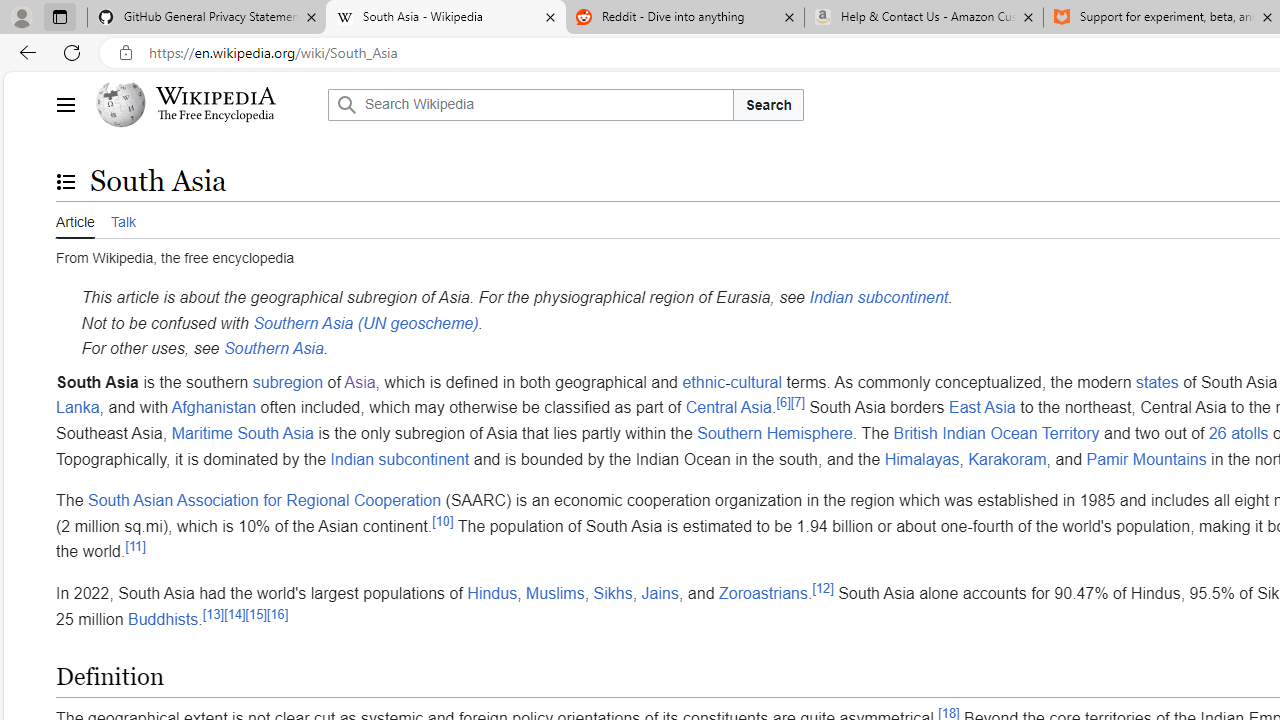 The image size is (1280, 720). I want to click on [15], so click(256, 614).